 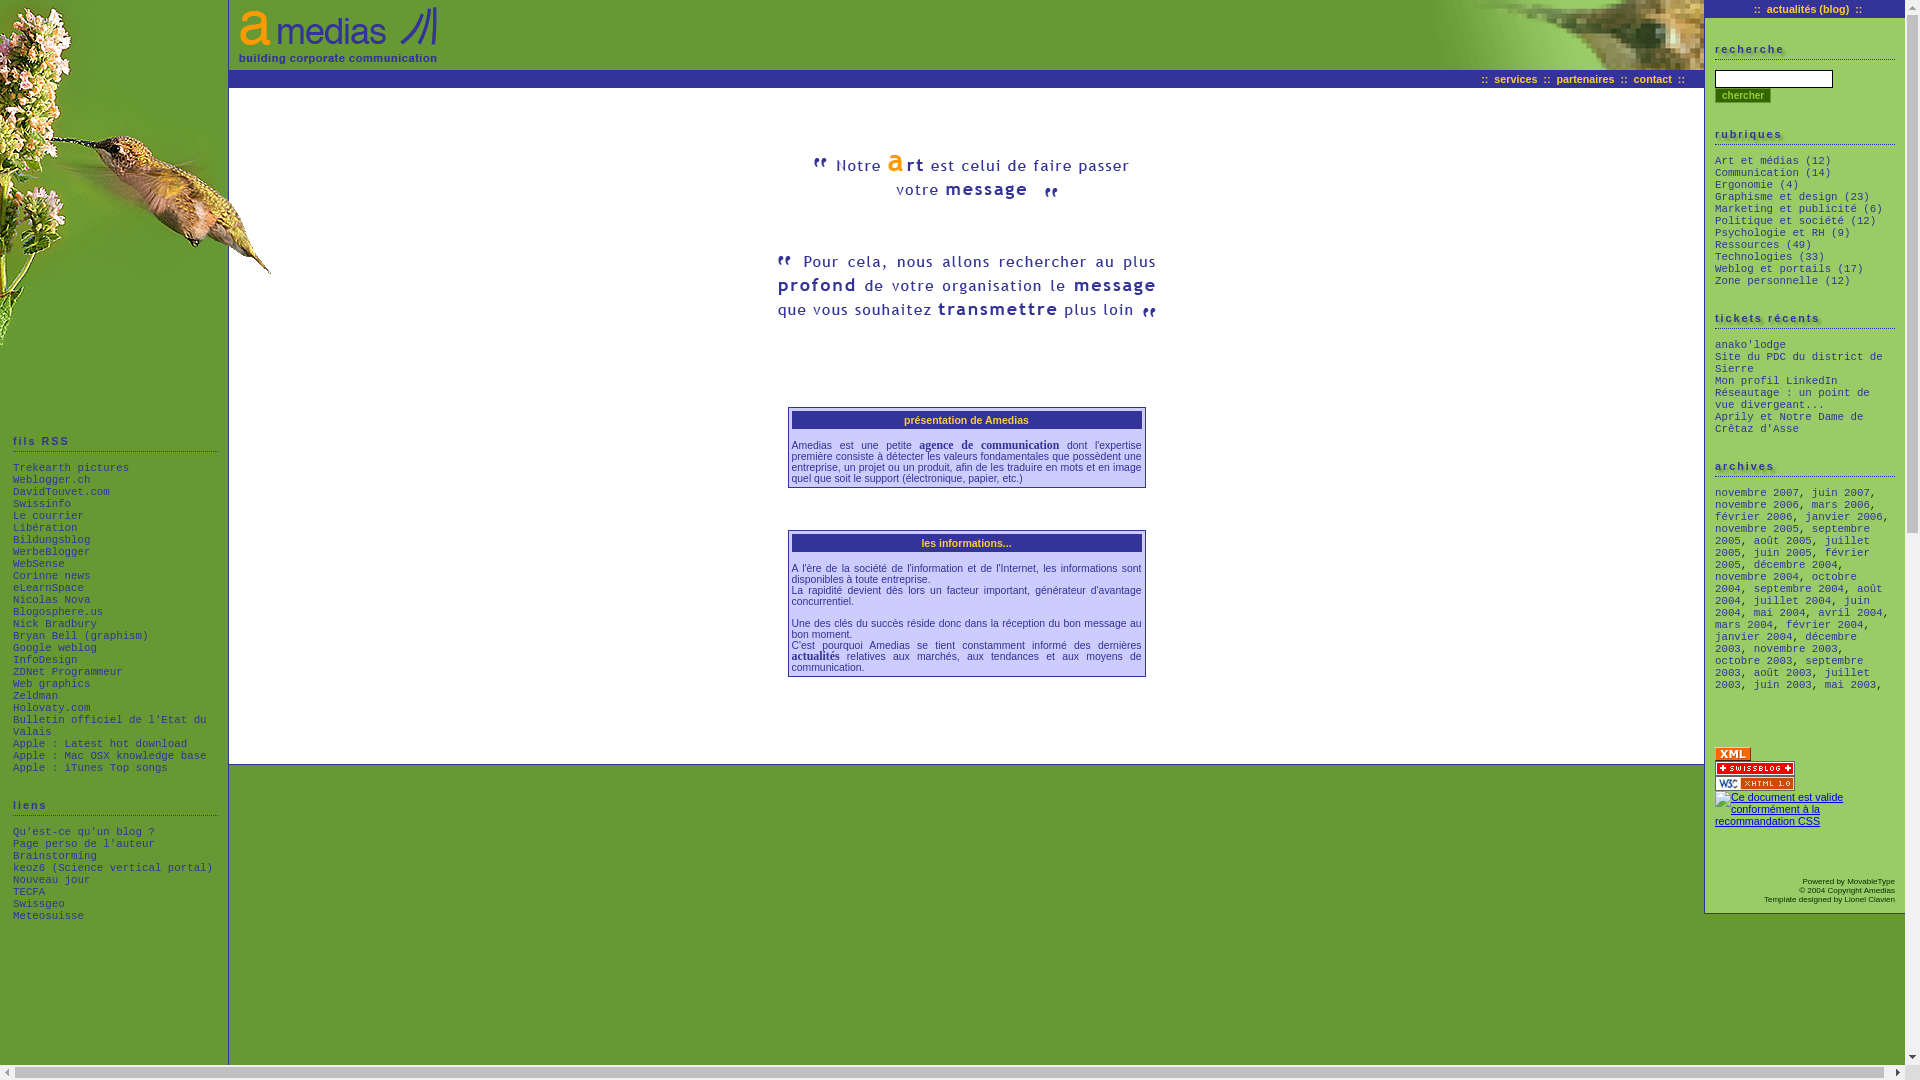 I want to click on novembre 2003, so click(x=1796, y=649).